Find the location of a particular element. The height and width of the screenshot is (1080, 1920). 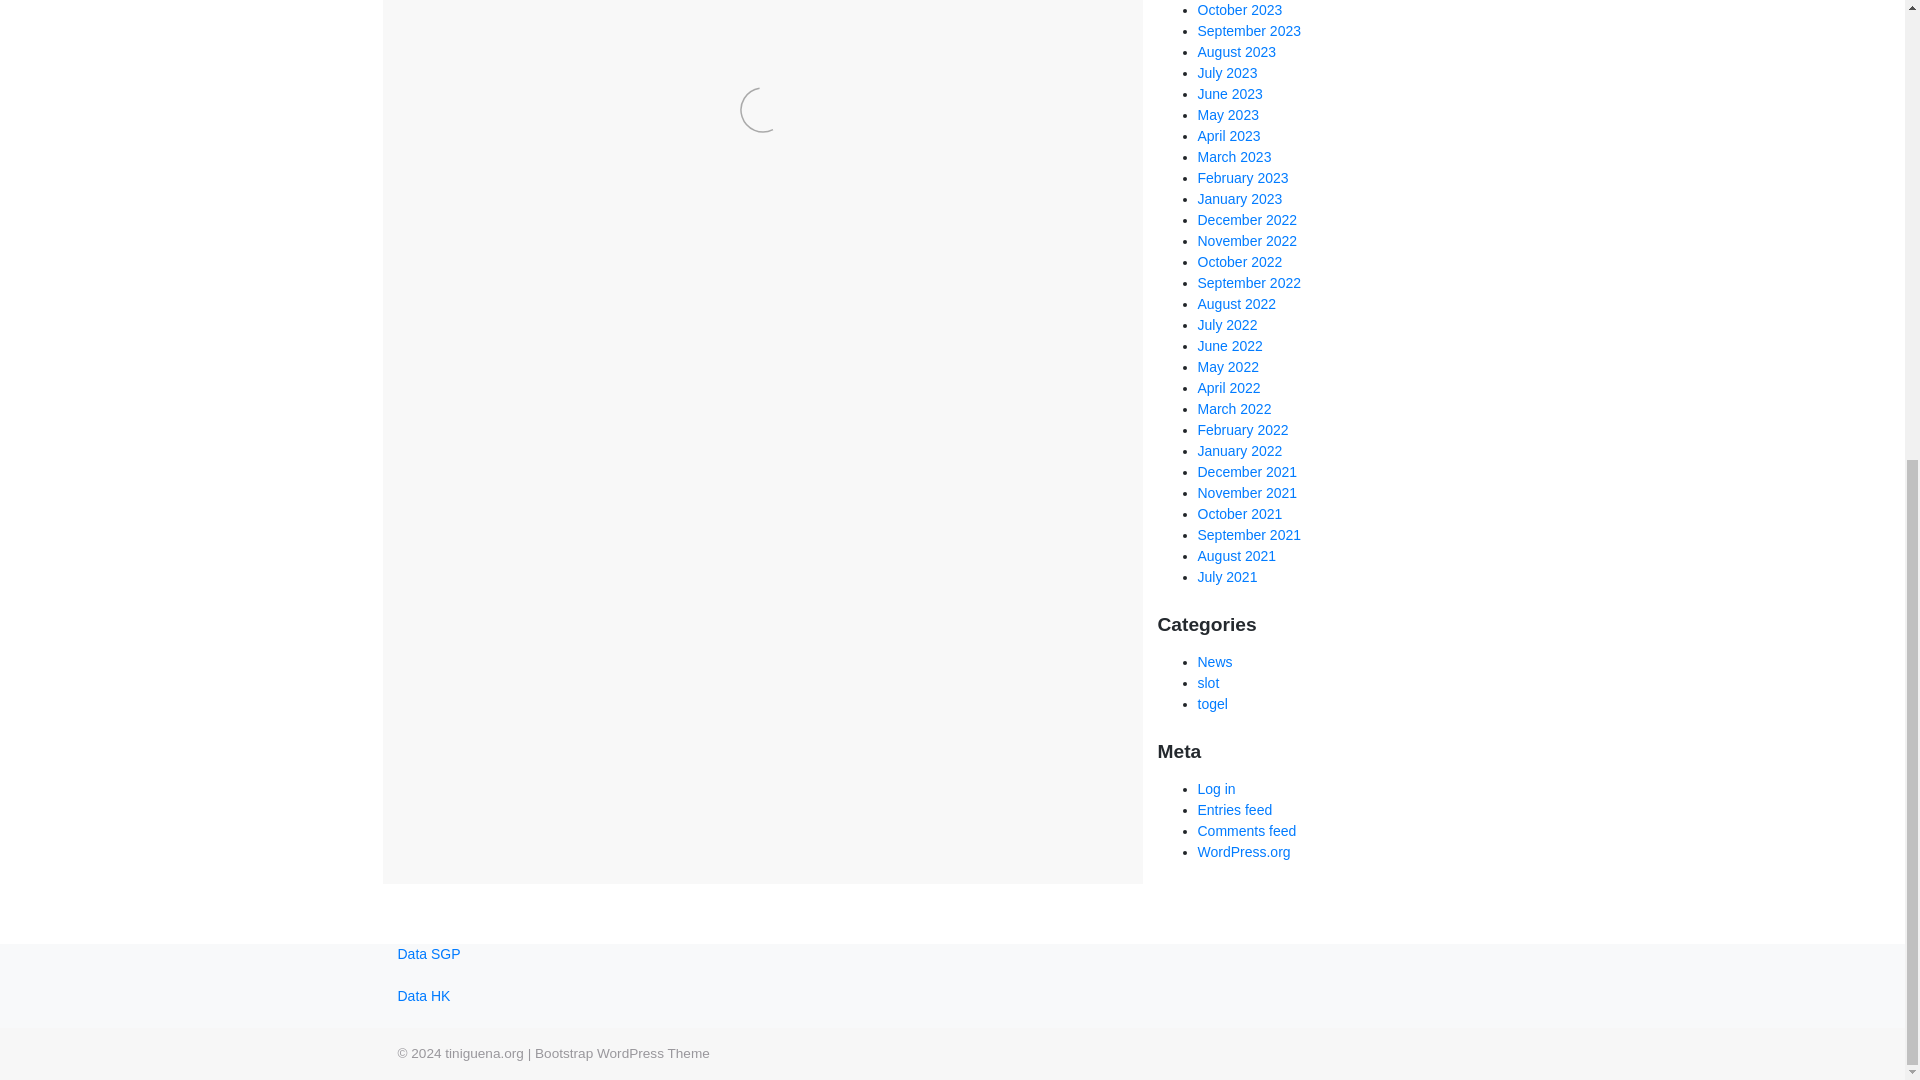

slot demo mirip asli is located at coordinates (853, 656).